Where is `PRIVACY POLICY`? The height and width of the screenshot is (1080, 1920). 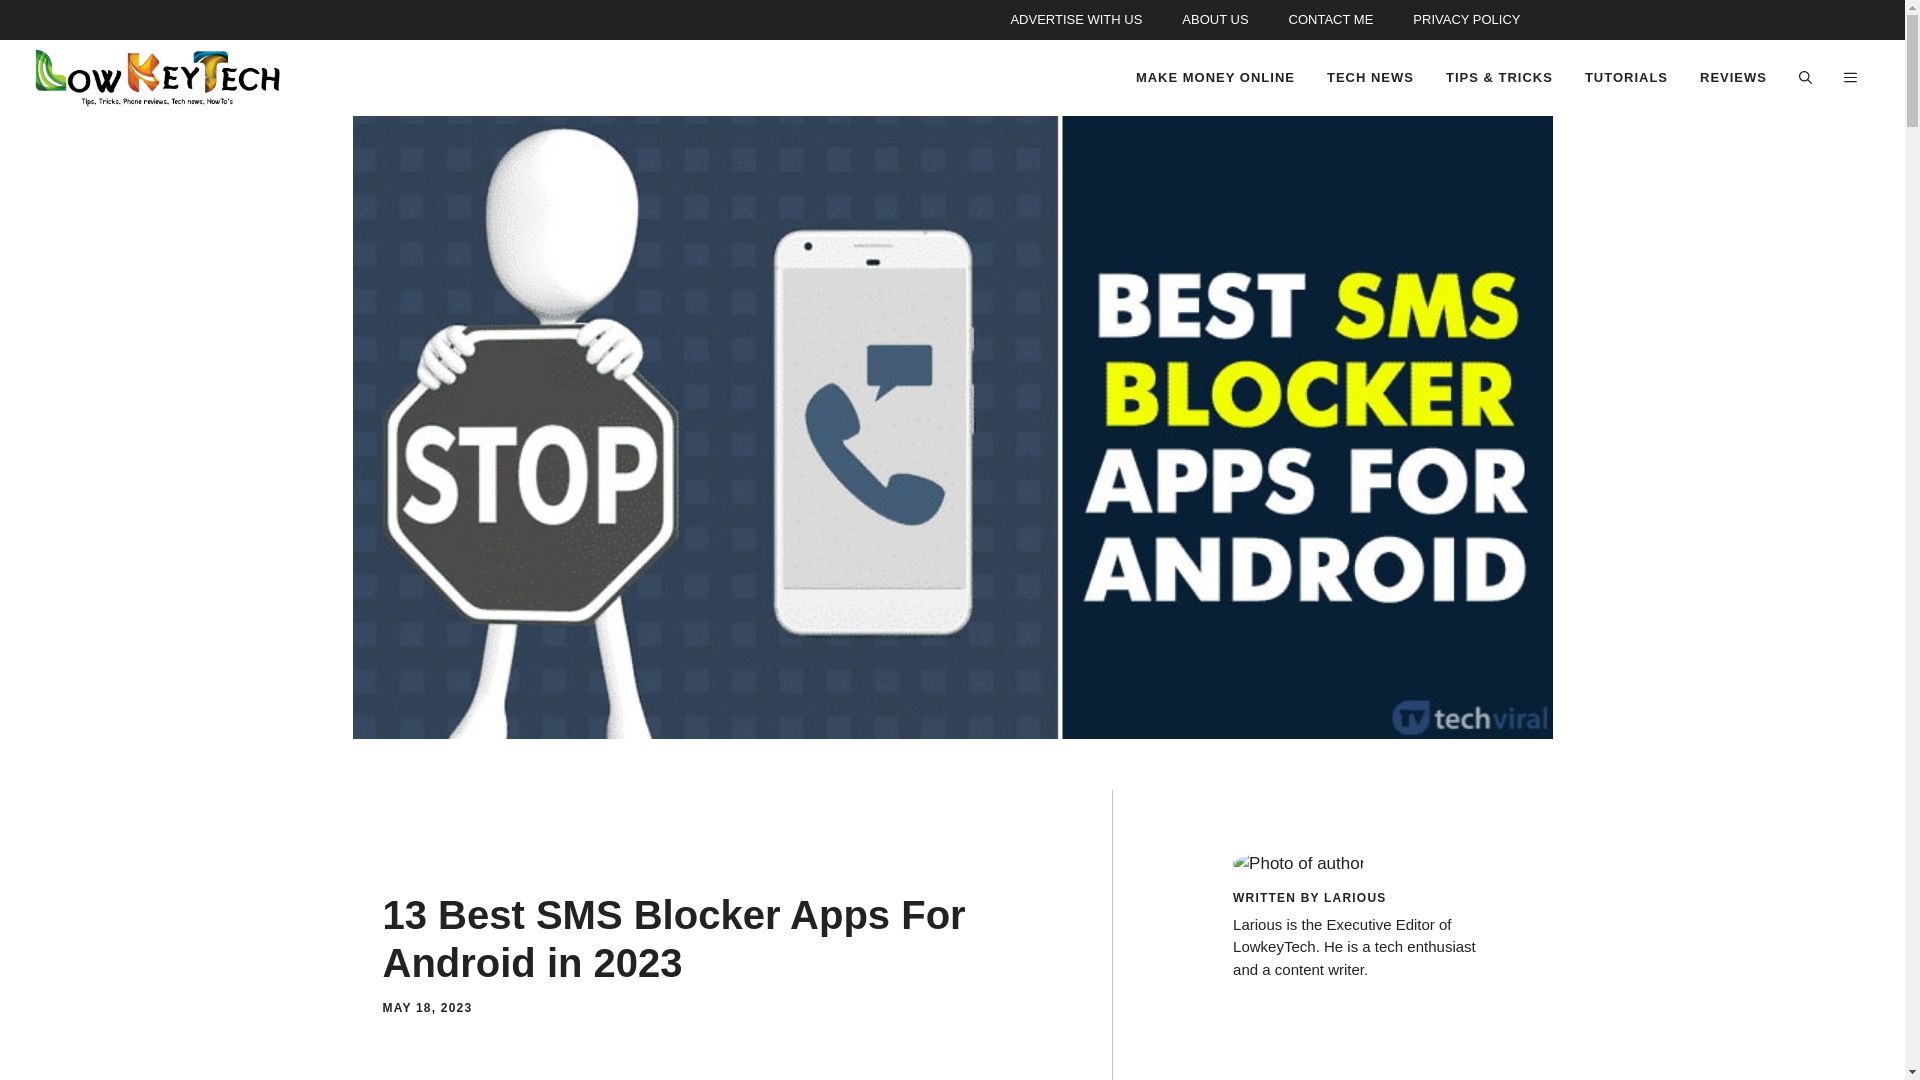 PRIVACY POLICY is located at coordinates (1466, 20).